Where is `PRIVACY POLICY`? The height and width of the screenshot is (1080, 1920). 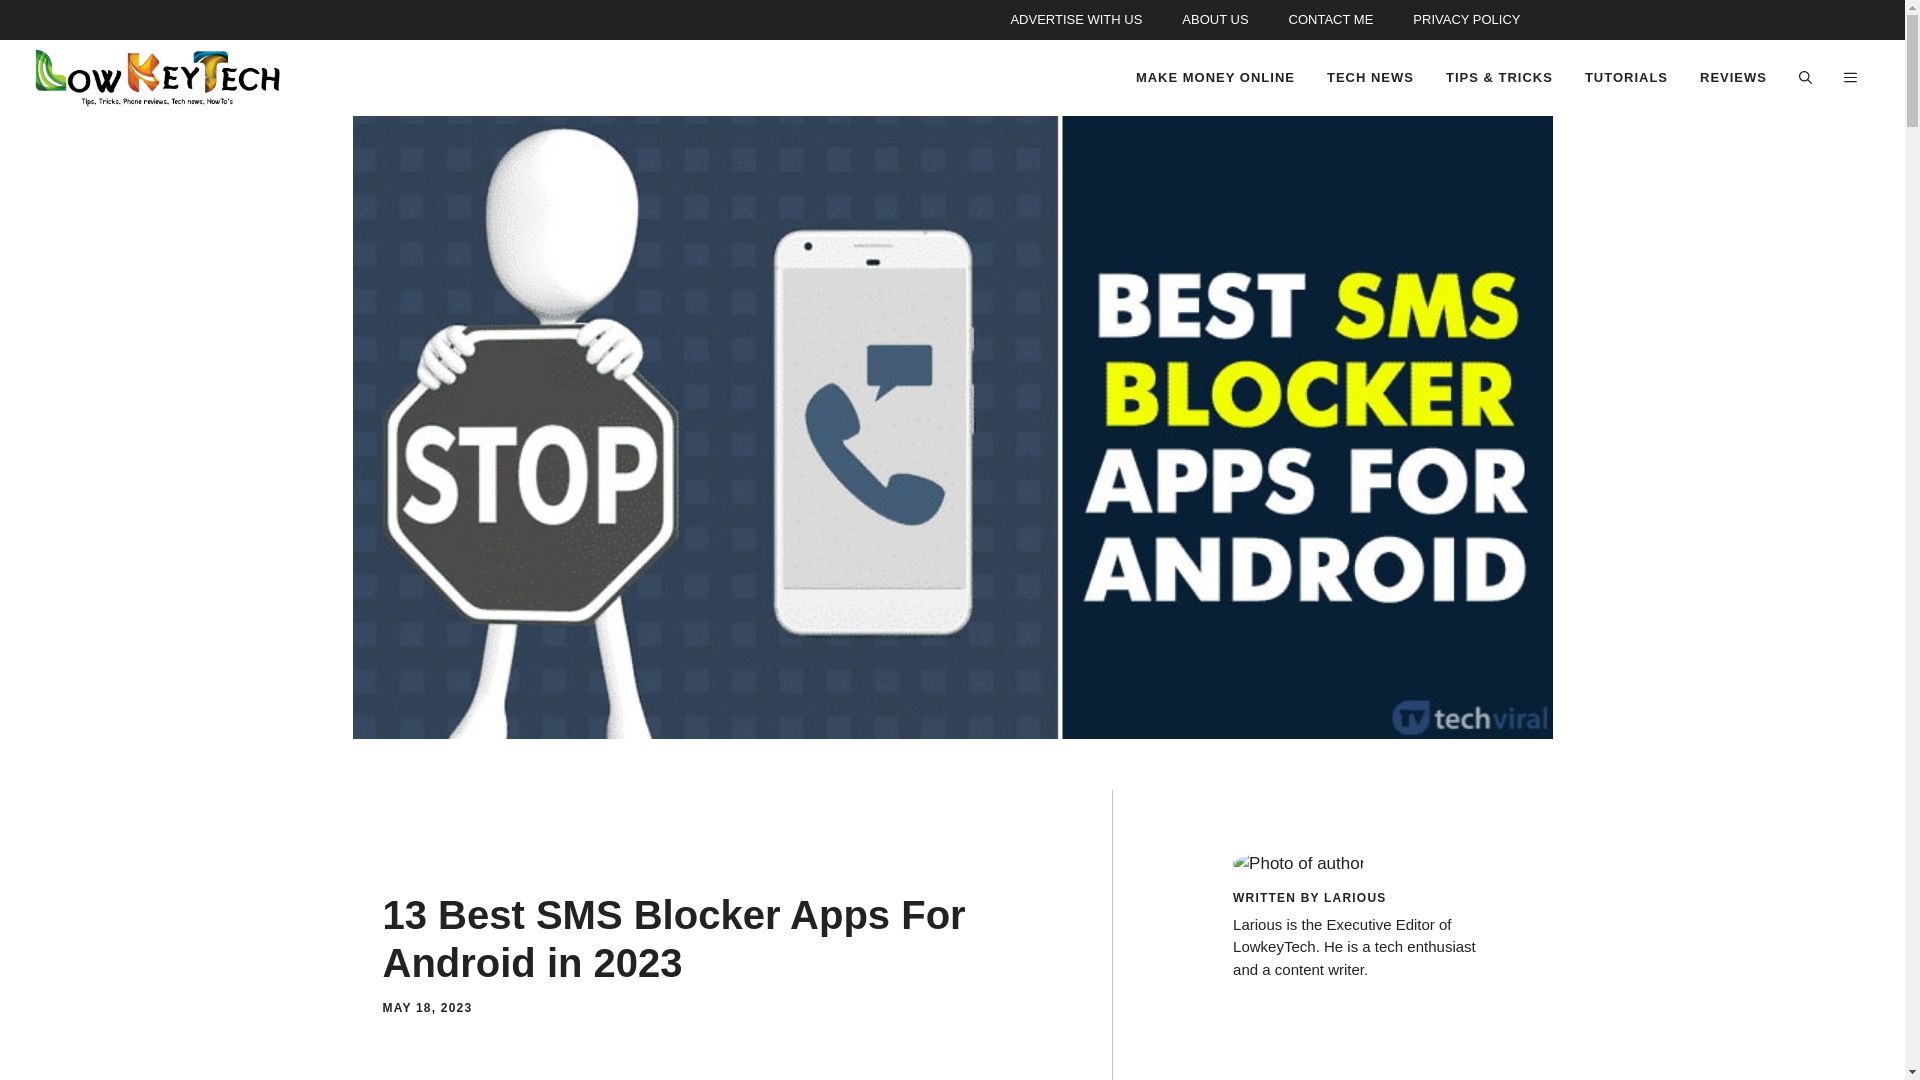 PRIVACY POLICY is located at coordinates (1466, 20).